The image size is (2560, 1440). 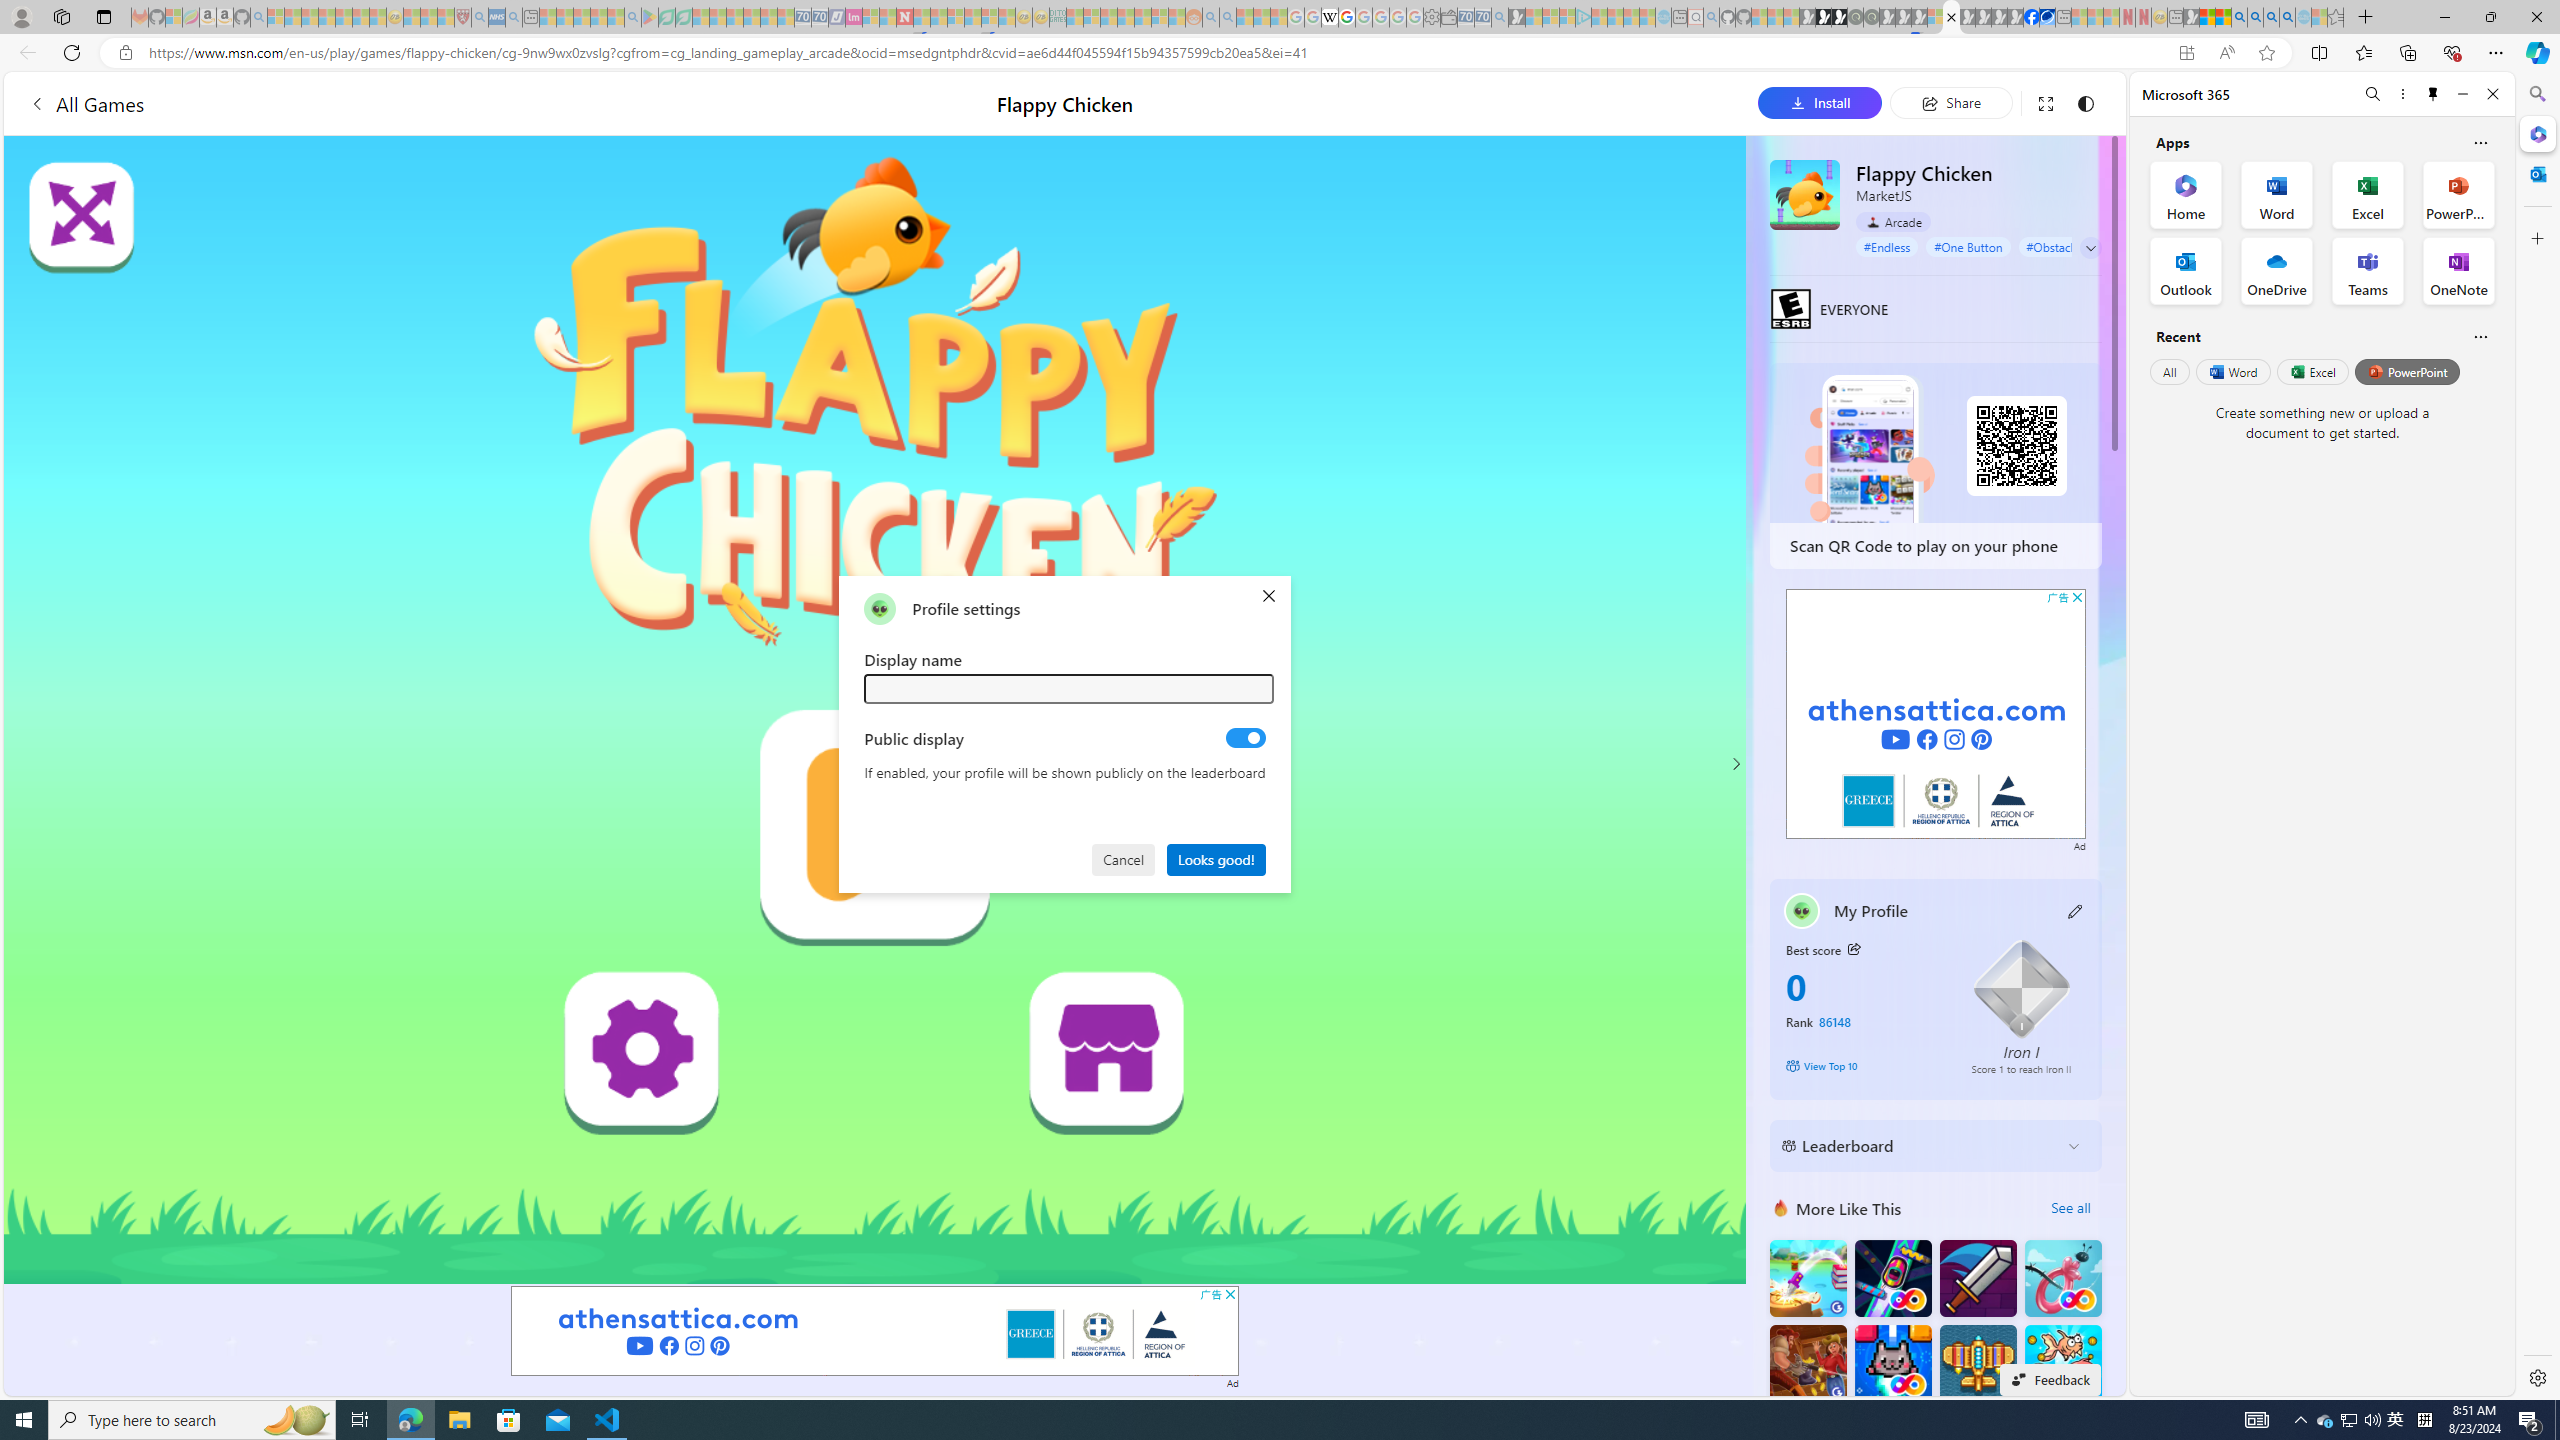 What do you see at coordinates (1977, 1278) in the screenshot?
I see `Dungeon Master Knight` at bounding box center [1977, 1278].